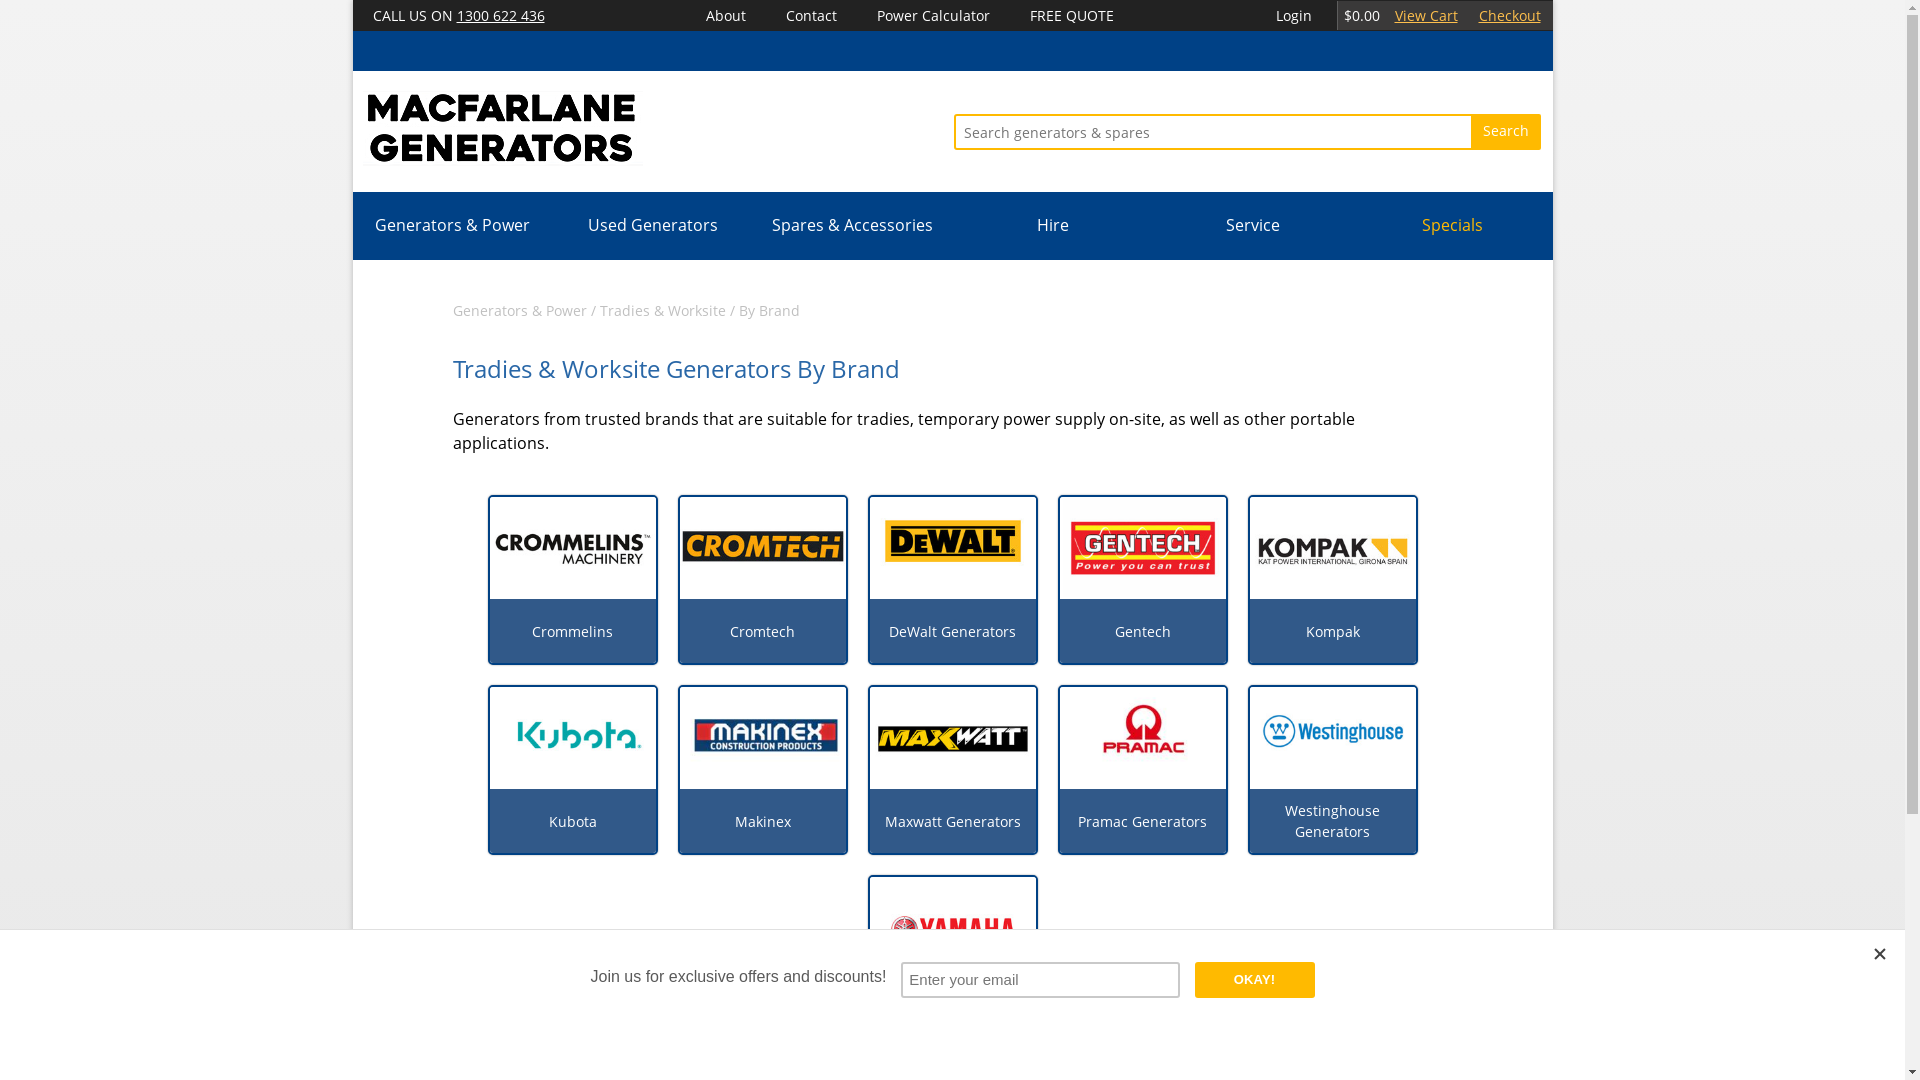  What do you see at coordinates (763, 822) in the screenshot?
I see `Makinex` at bounding box center [763, 822].